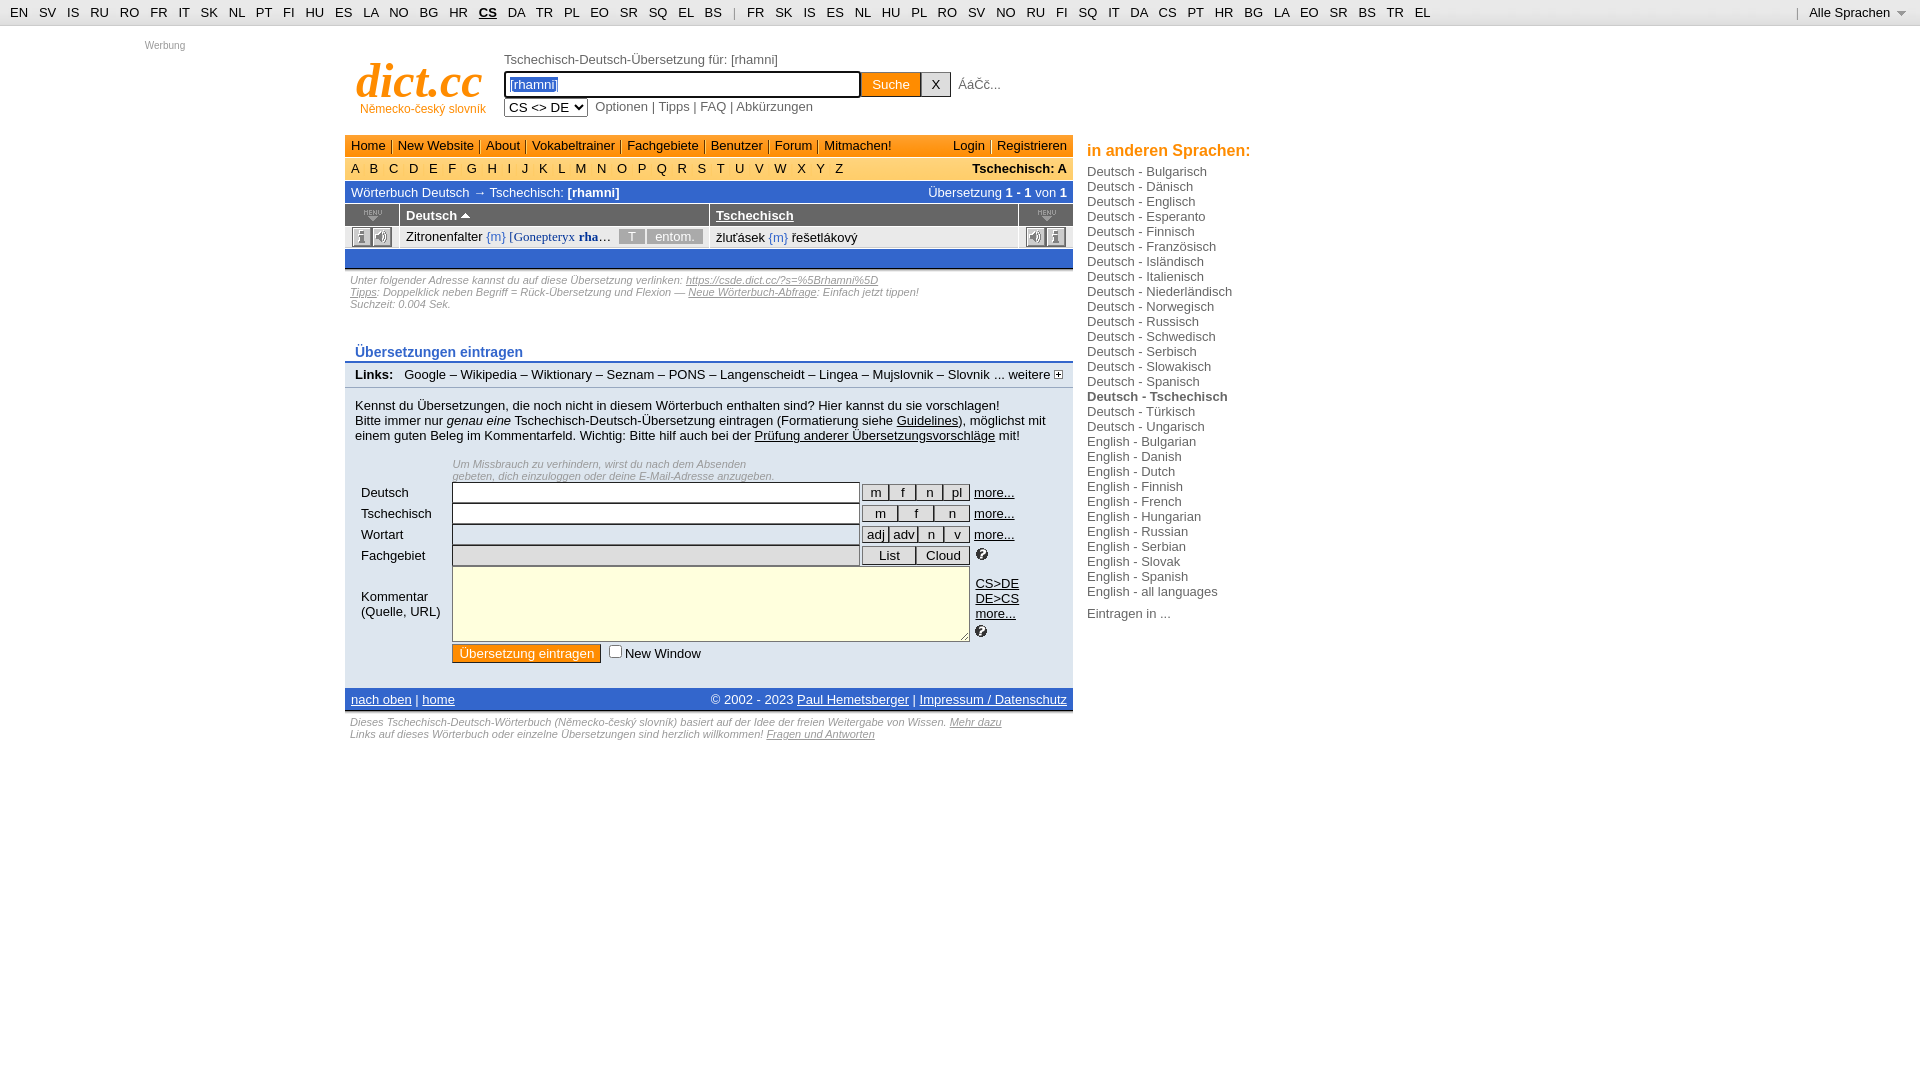 This screenshot has height=1080, width=1920. I want to click on RO, so click(130, 12).